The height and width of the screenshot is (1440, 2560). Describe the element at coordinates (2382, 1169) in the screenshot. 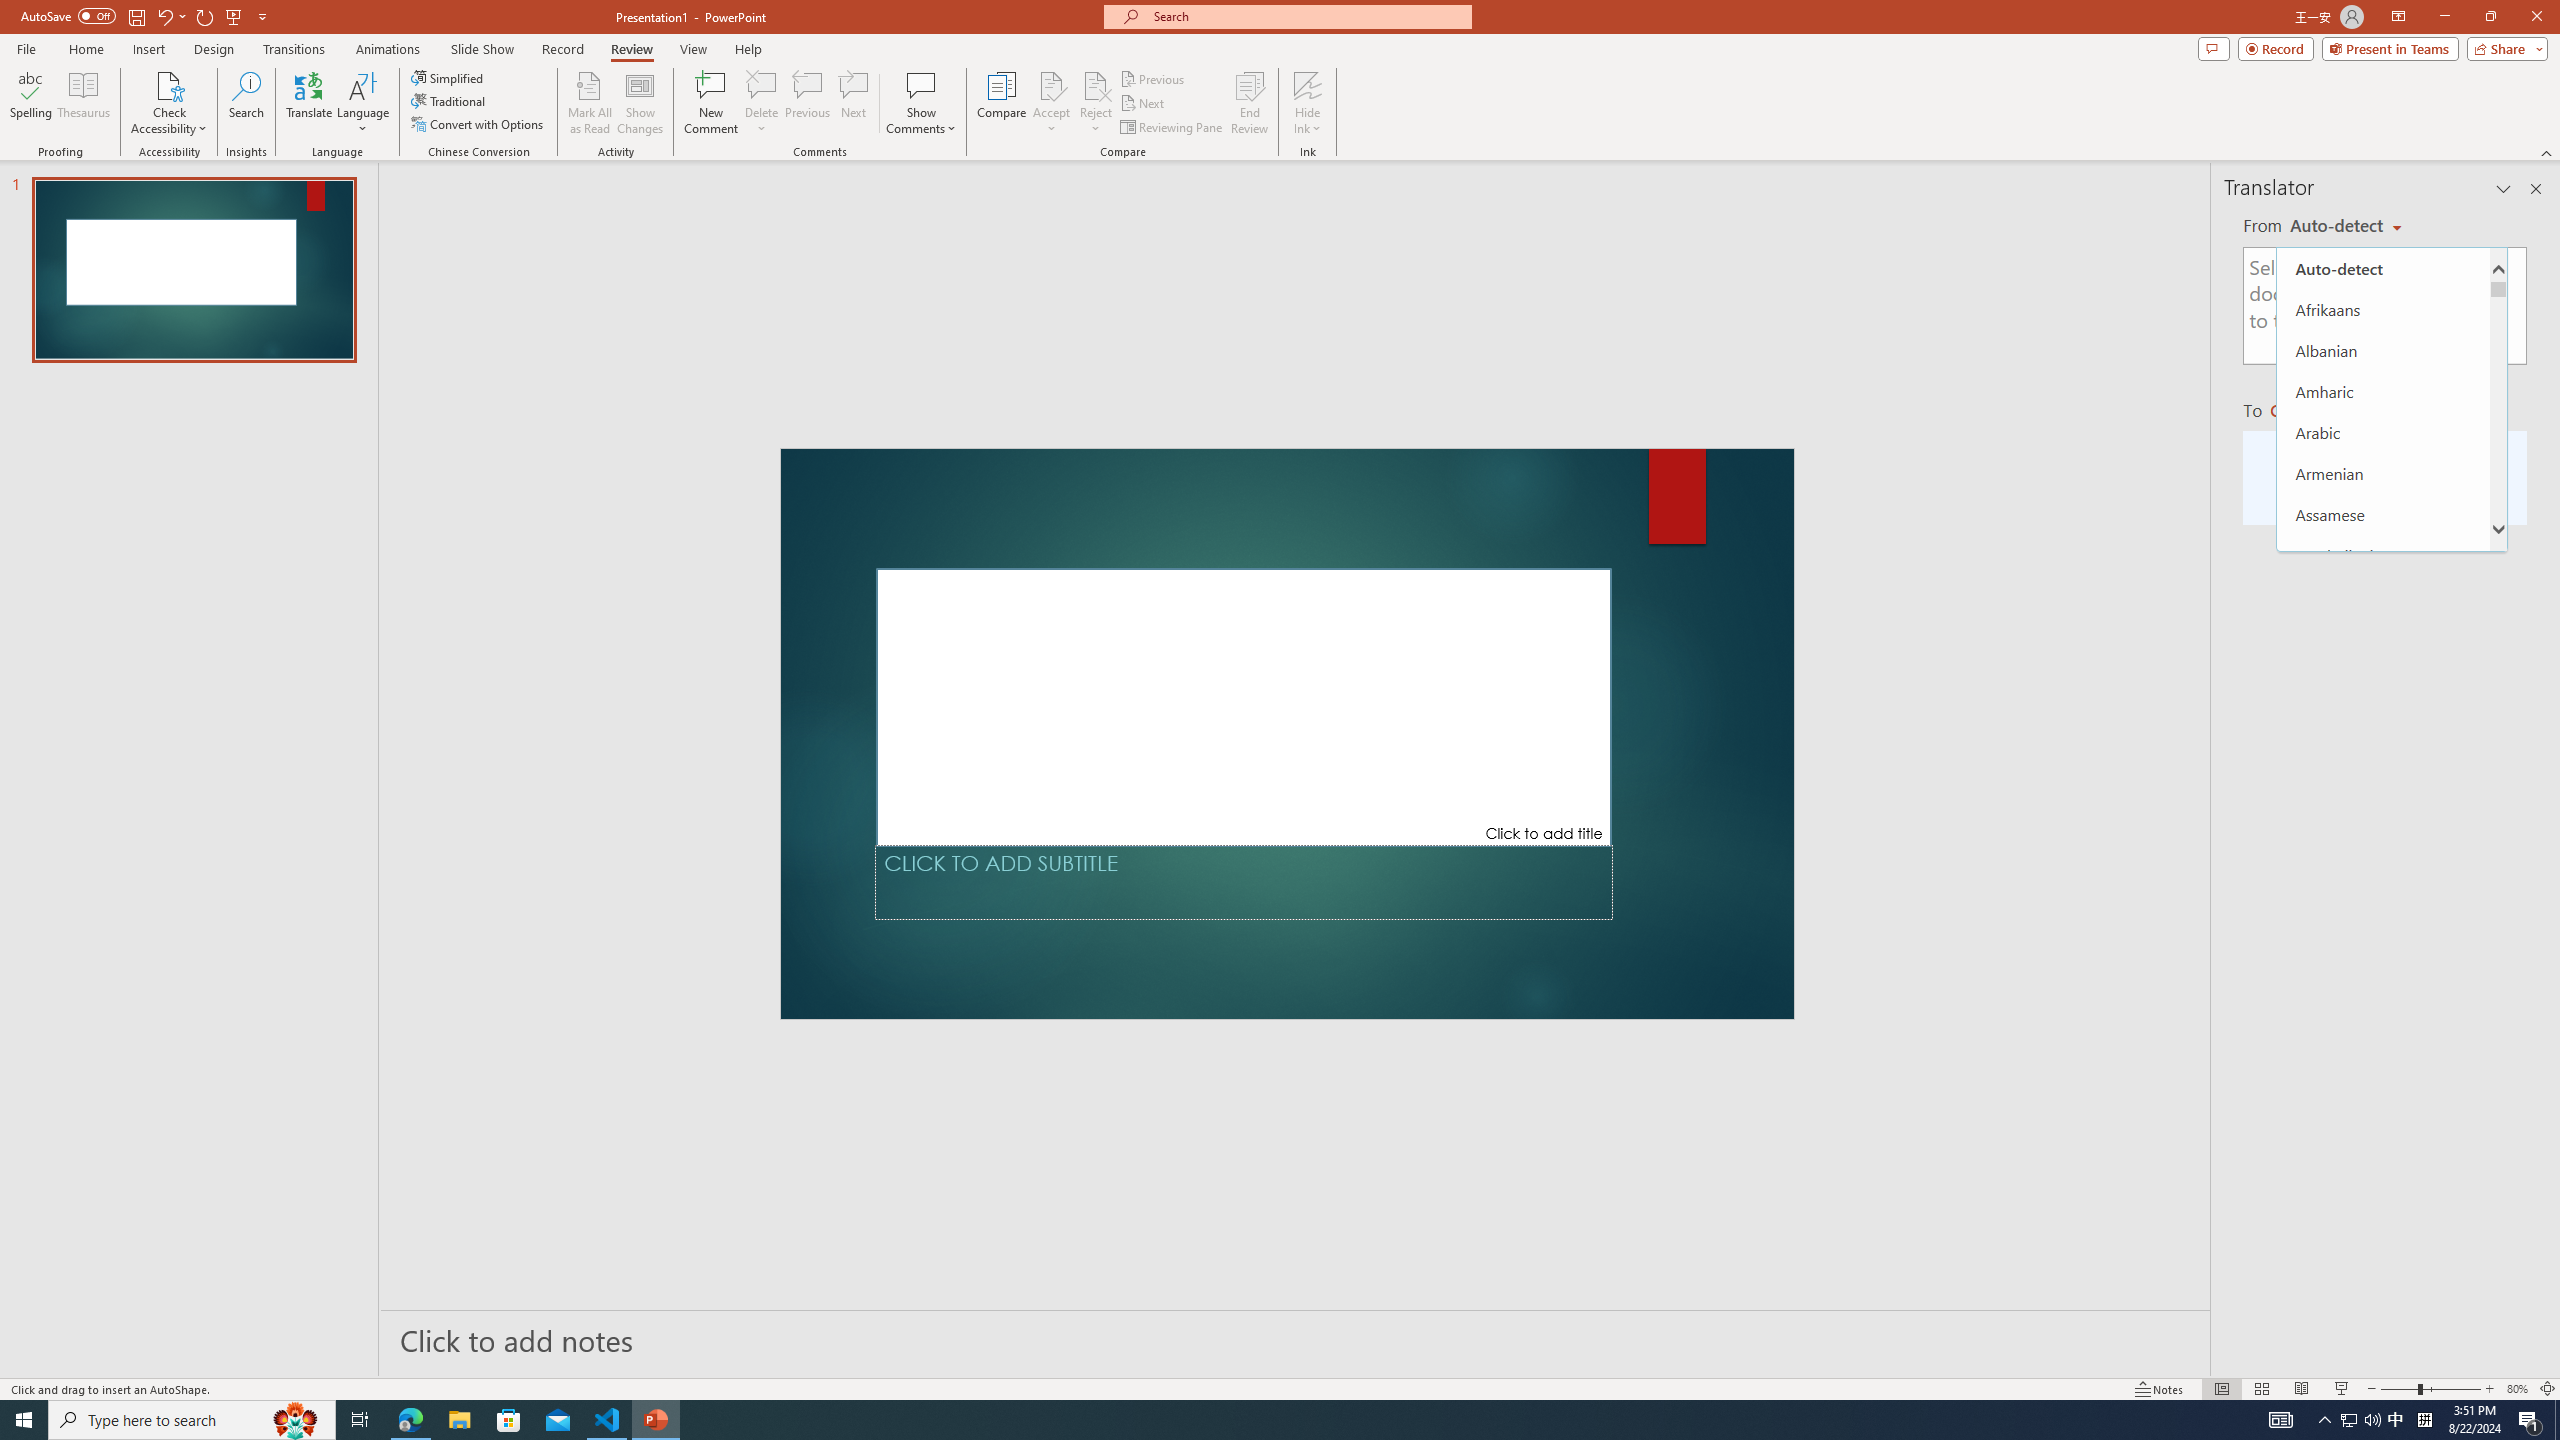

I see `Czech` at that location.